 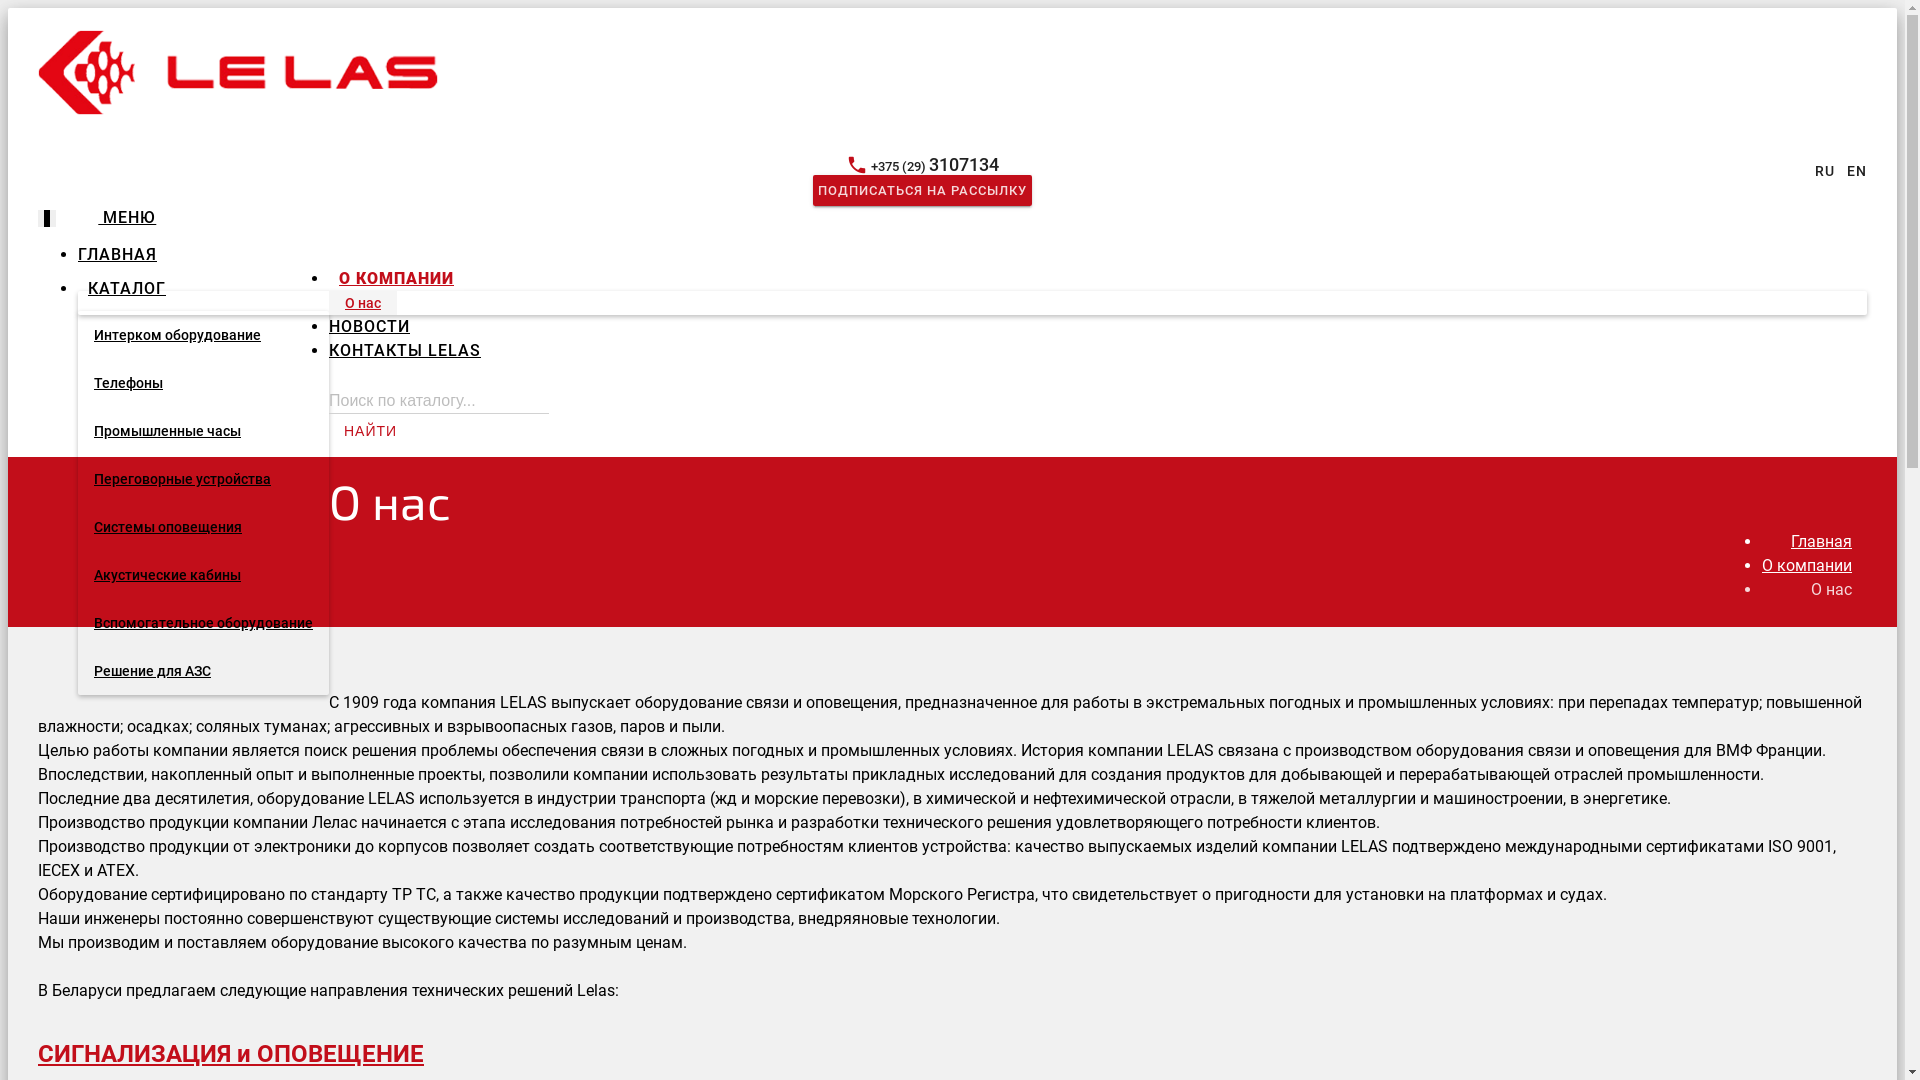 I want to click on EN, so click(x=1857, y=171).